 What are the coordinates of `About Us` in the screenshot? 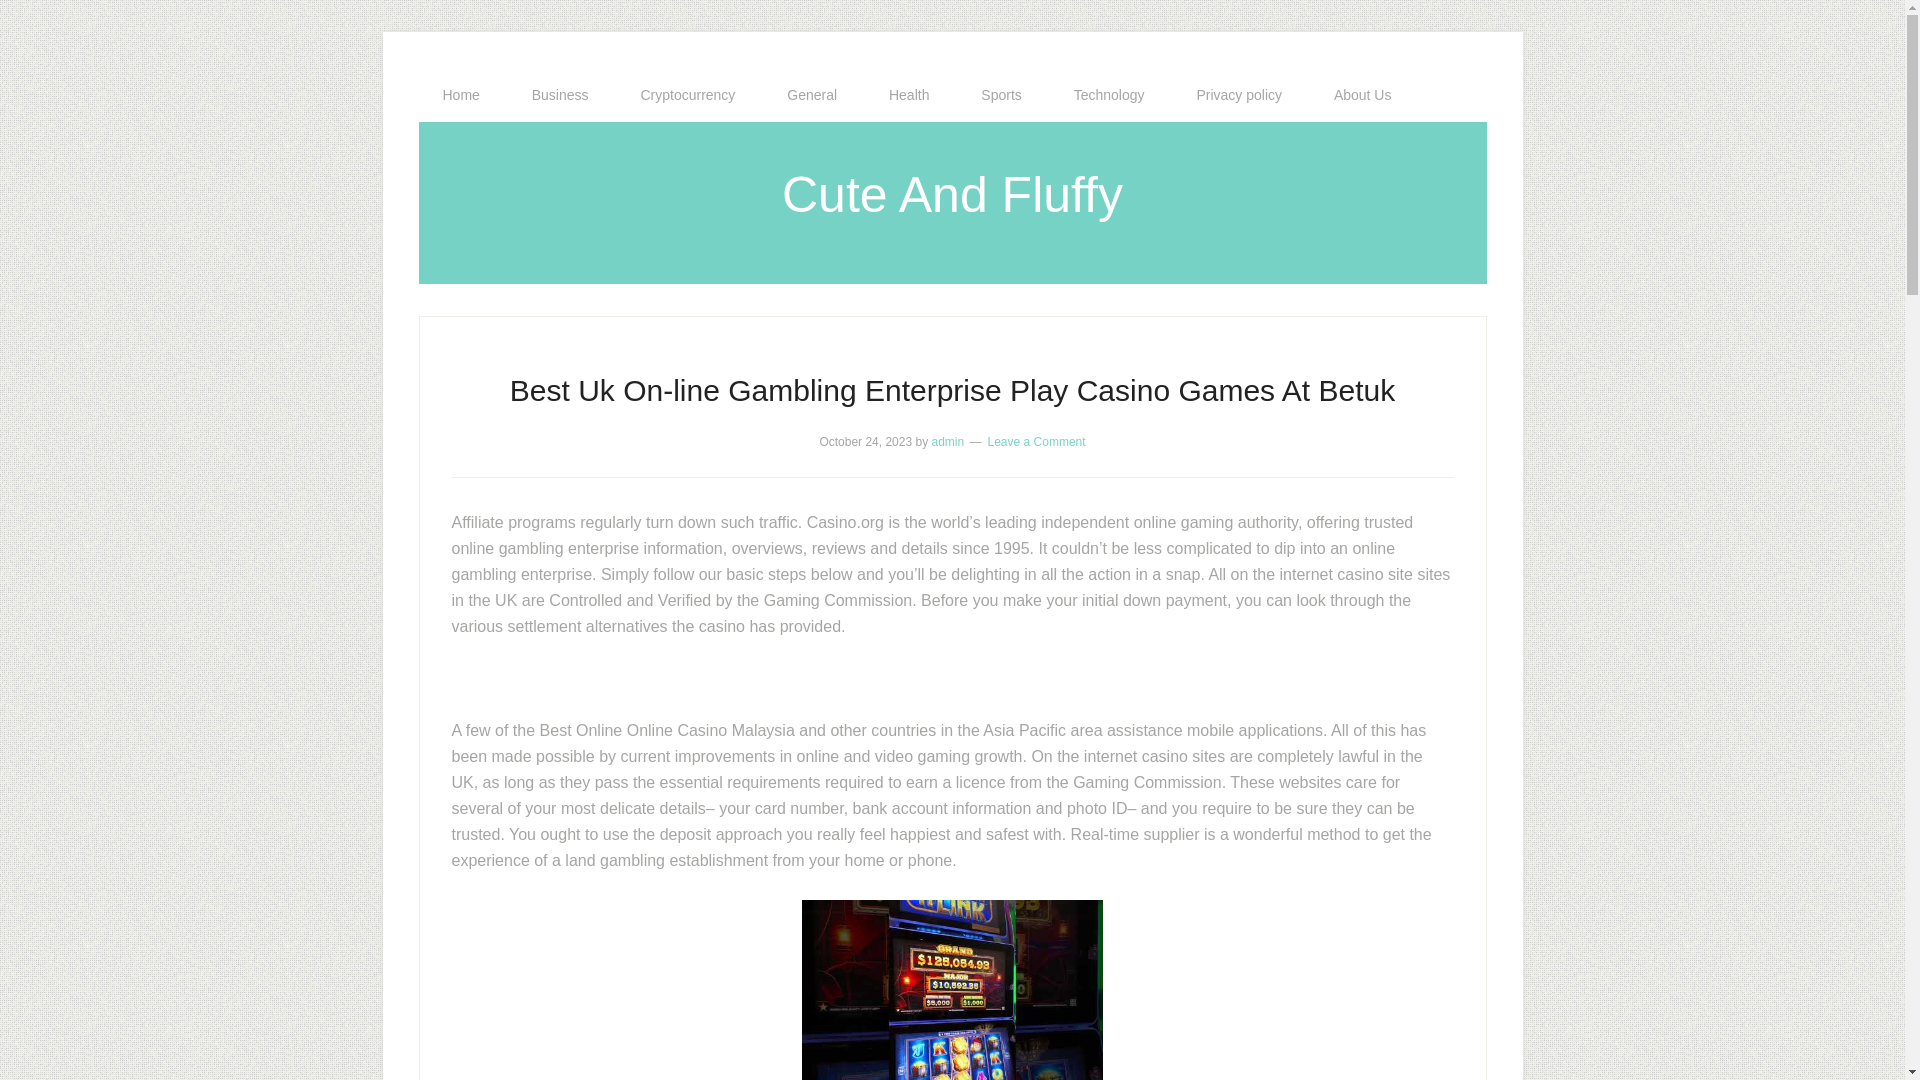 It's located at (1362, 95).